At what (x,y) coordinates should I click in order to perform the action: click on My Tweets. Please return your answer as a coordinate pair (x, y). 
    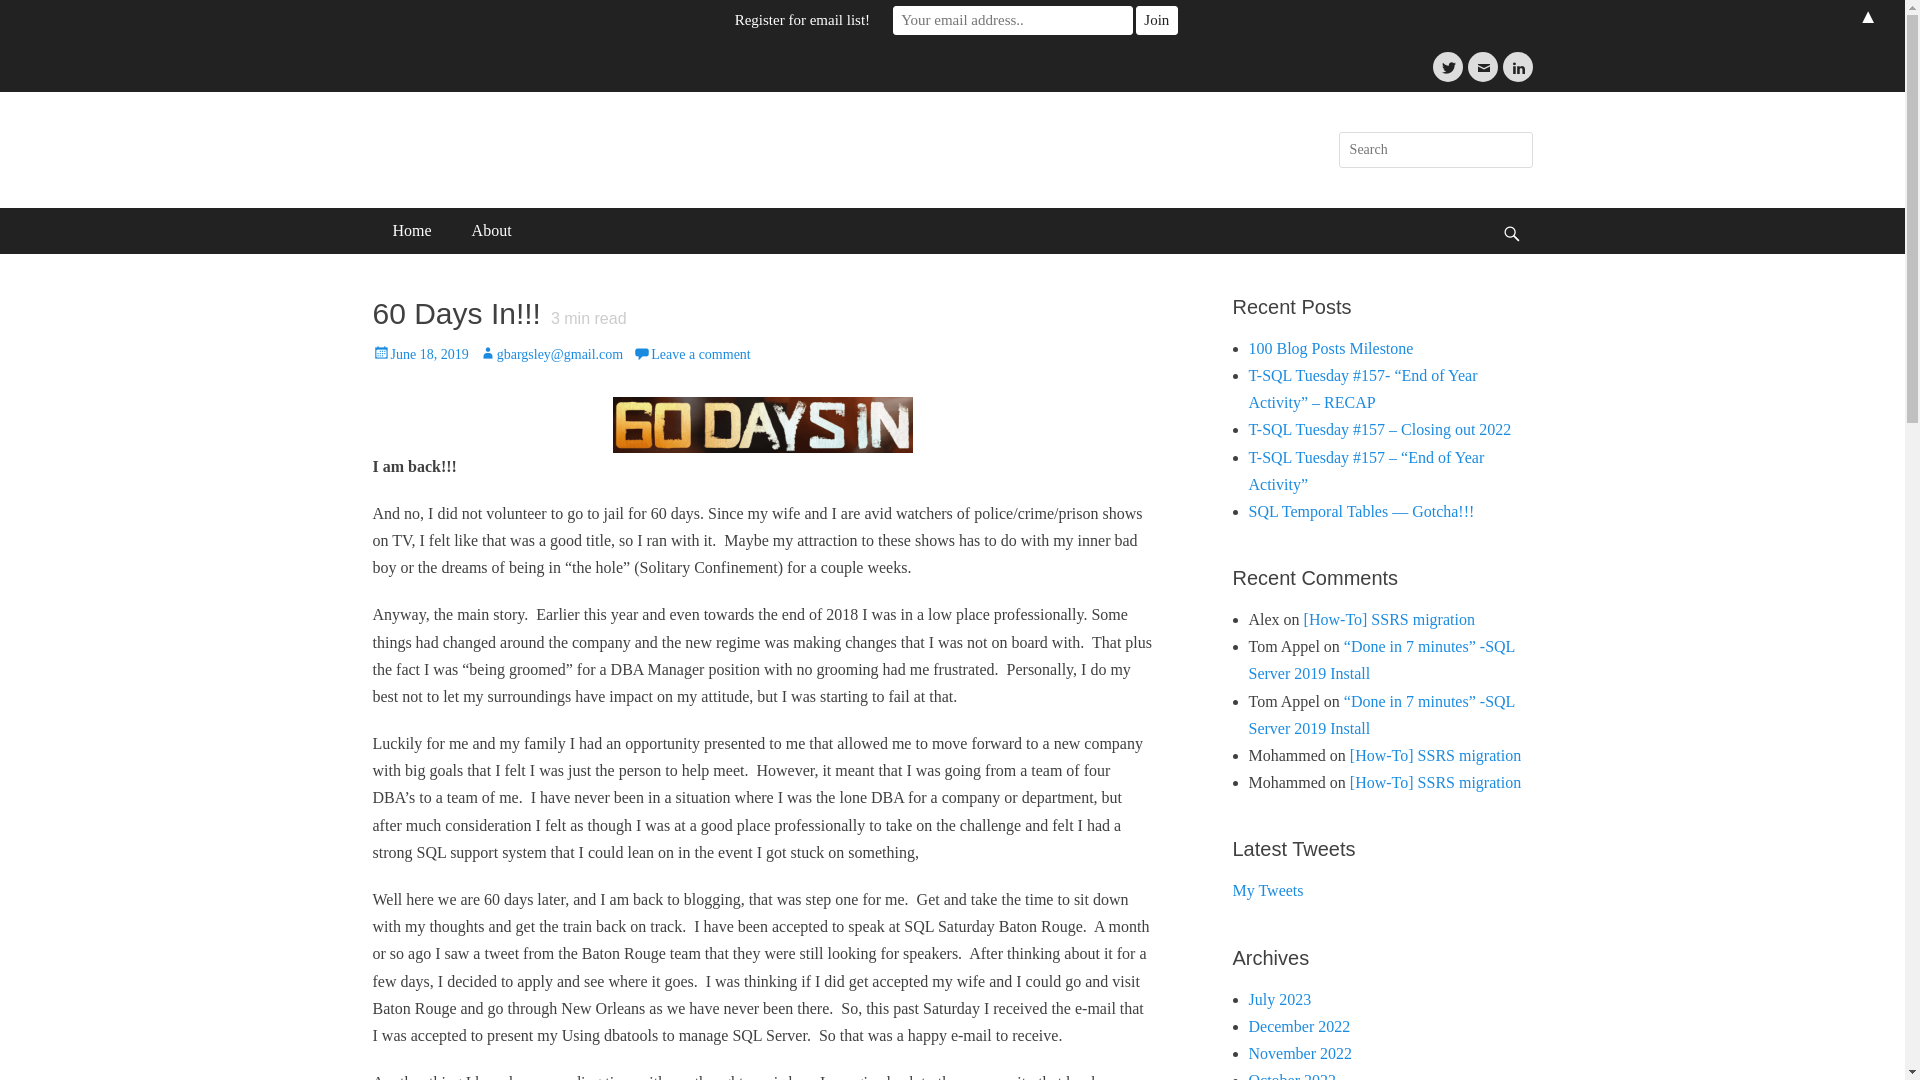
    Looking at the image, I should click on (1268, 890).